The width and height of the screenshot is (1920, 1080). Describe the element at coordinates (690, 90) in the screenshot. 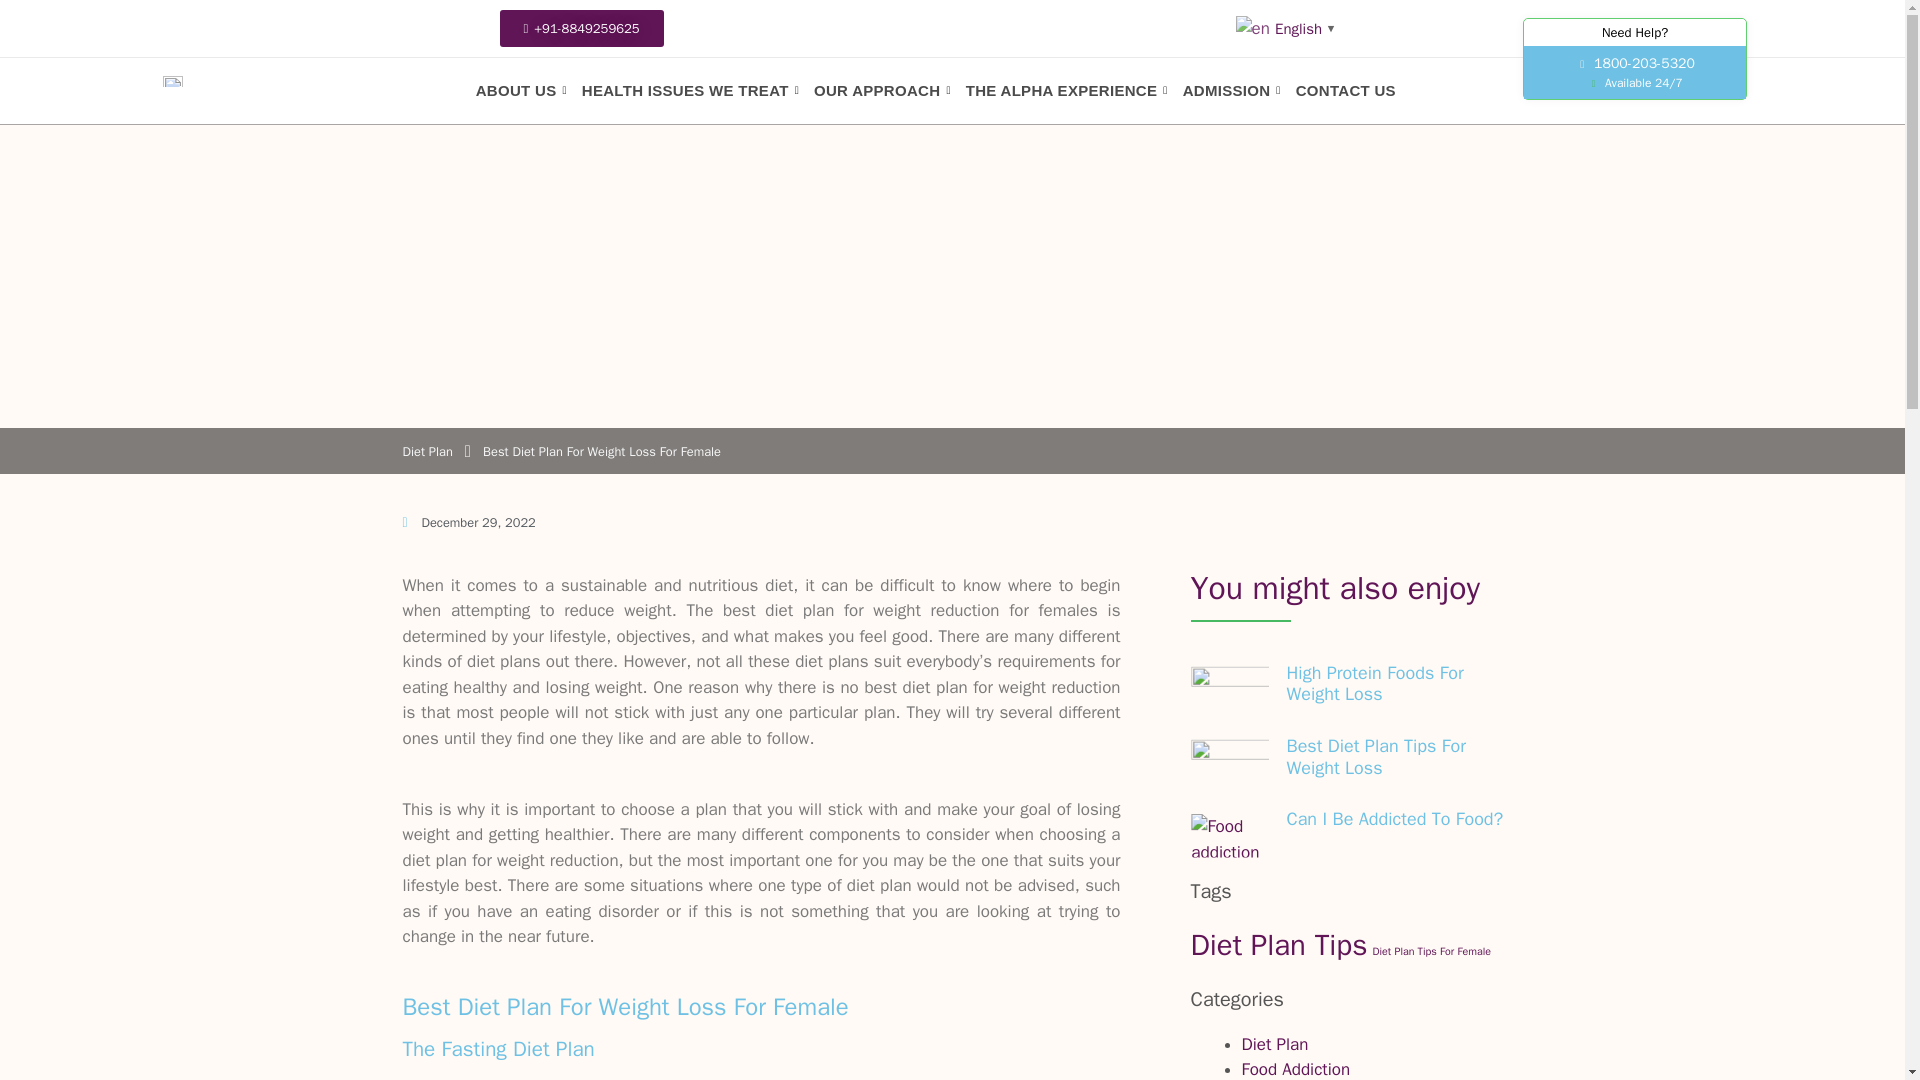

I see `HEALTH ISSUES WE TREAT` at that location.